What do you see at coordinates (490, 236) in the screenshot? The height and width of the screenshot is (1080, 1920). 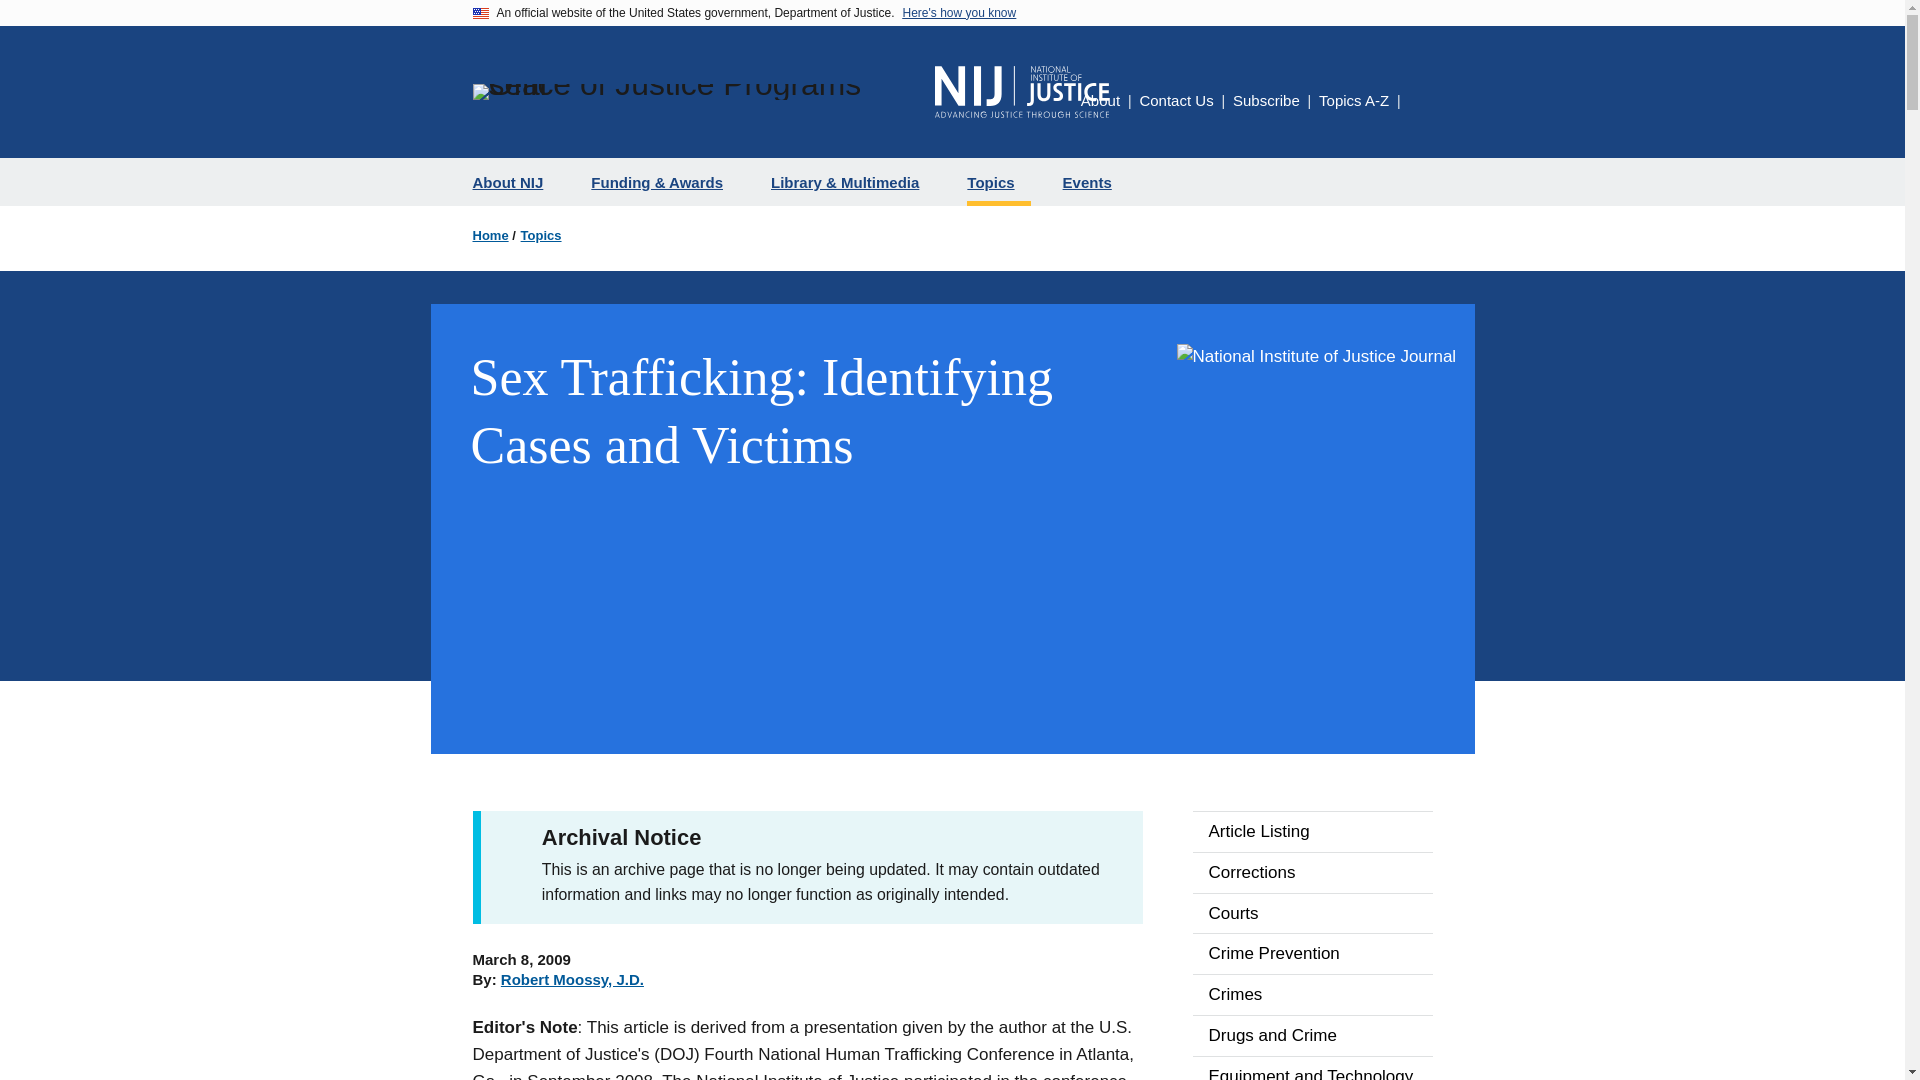 I see `Home` at bounding box center [490, 236].